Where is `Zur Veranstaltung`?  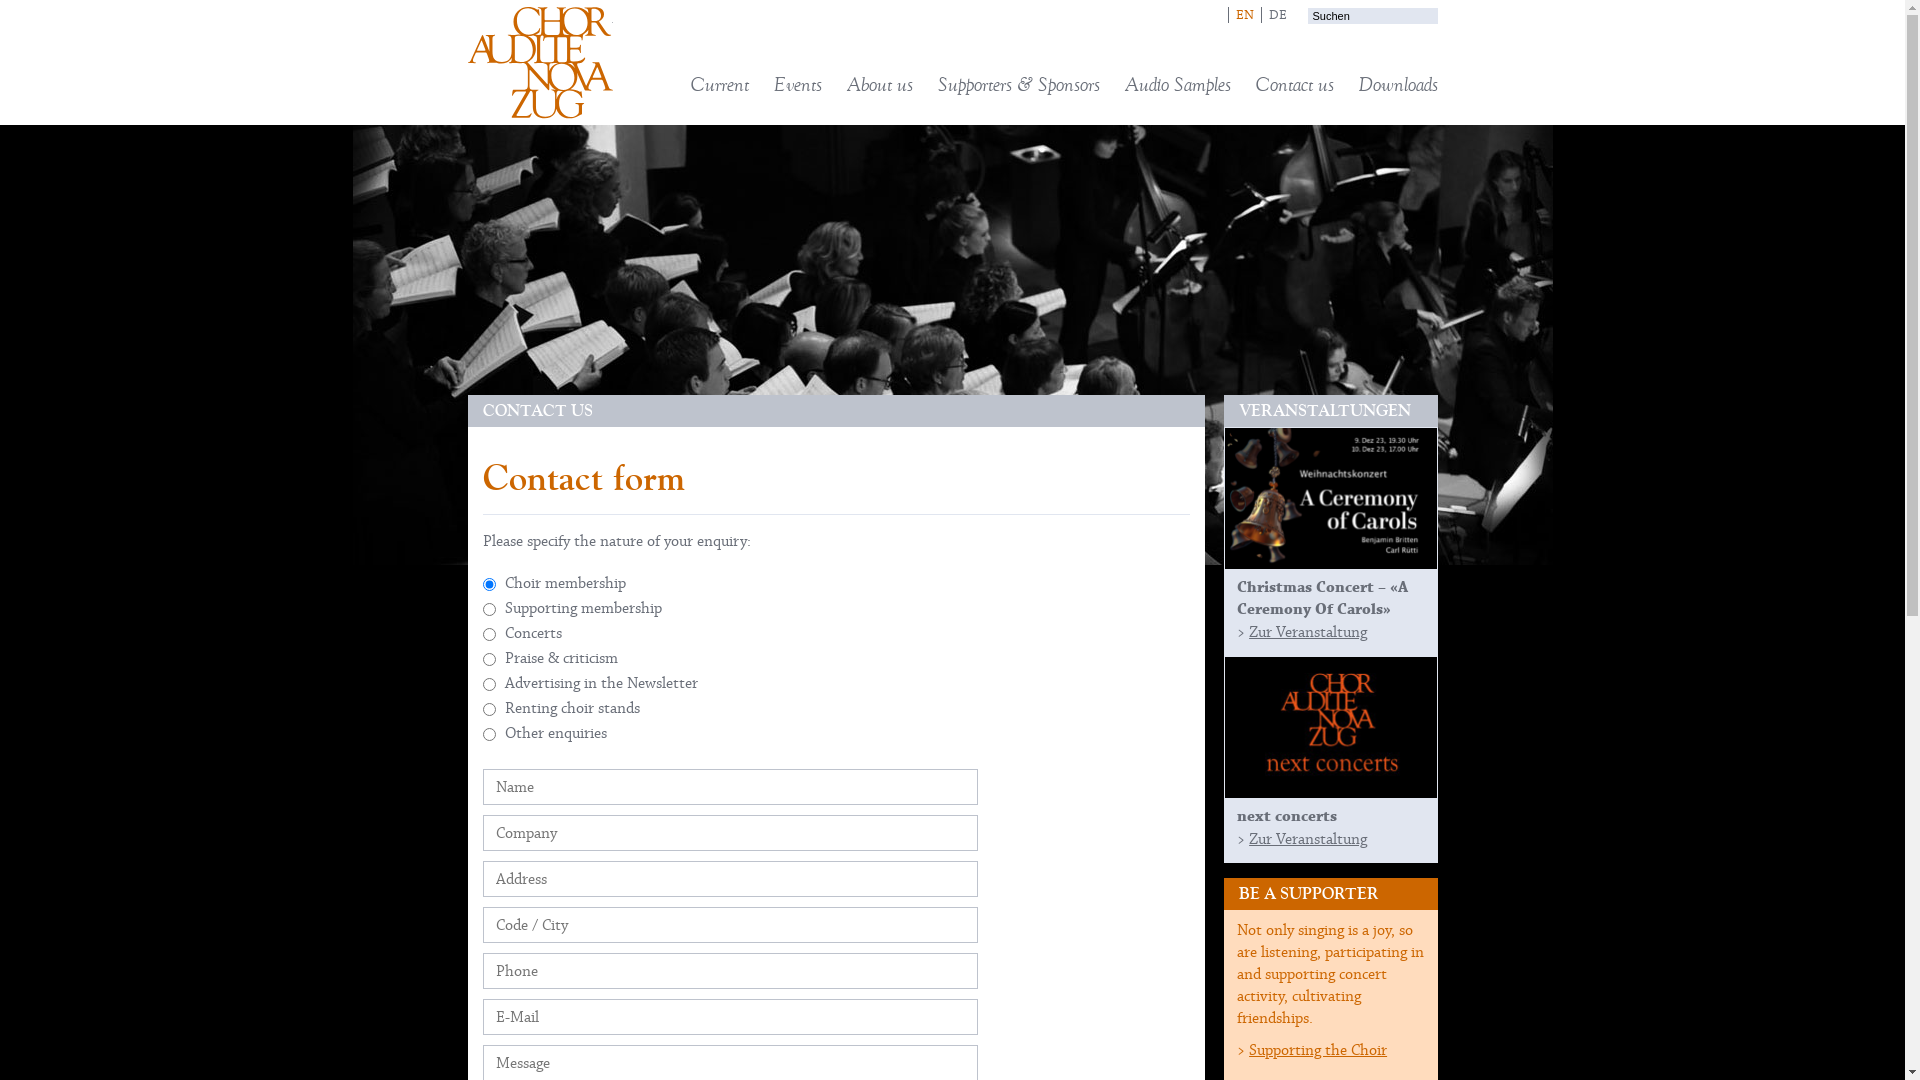 Zur Veranstaltung is located at coordinates (1308, 839).